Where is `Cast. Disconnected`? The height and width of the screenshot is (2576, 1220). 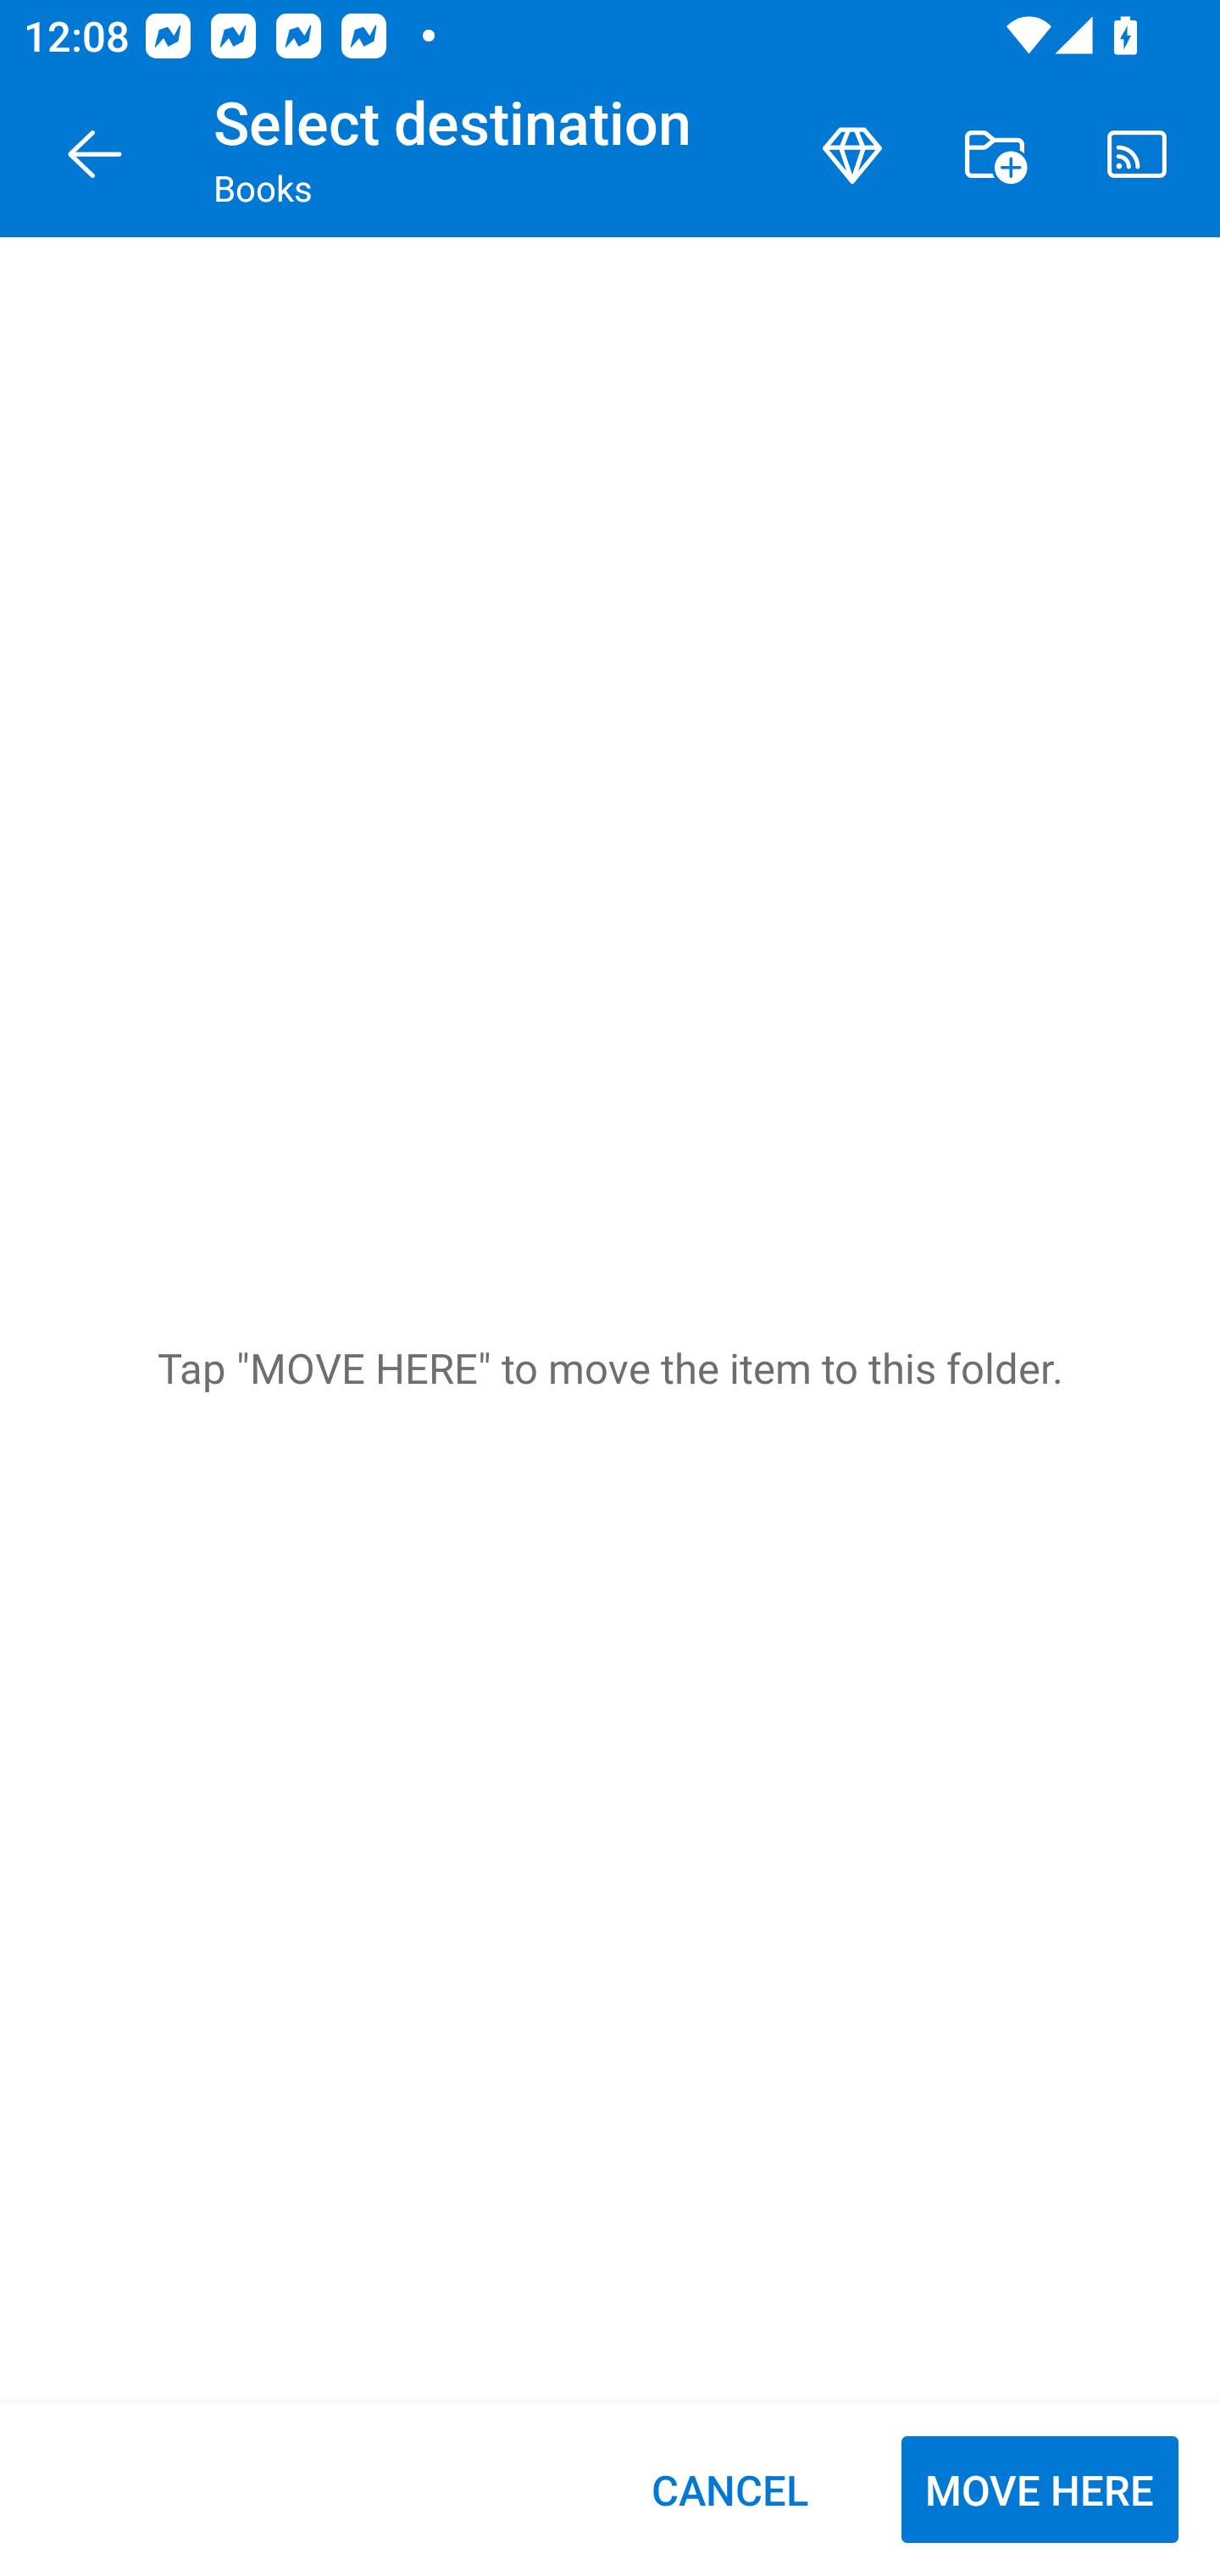 Cast. Disconnected is located at coordinates (1137, 154).